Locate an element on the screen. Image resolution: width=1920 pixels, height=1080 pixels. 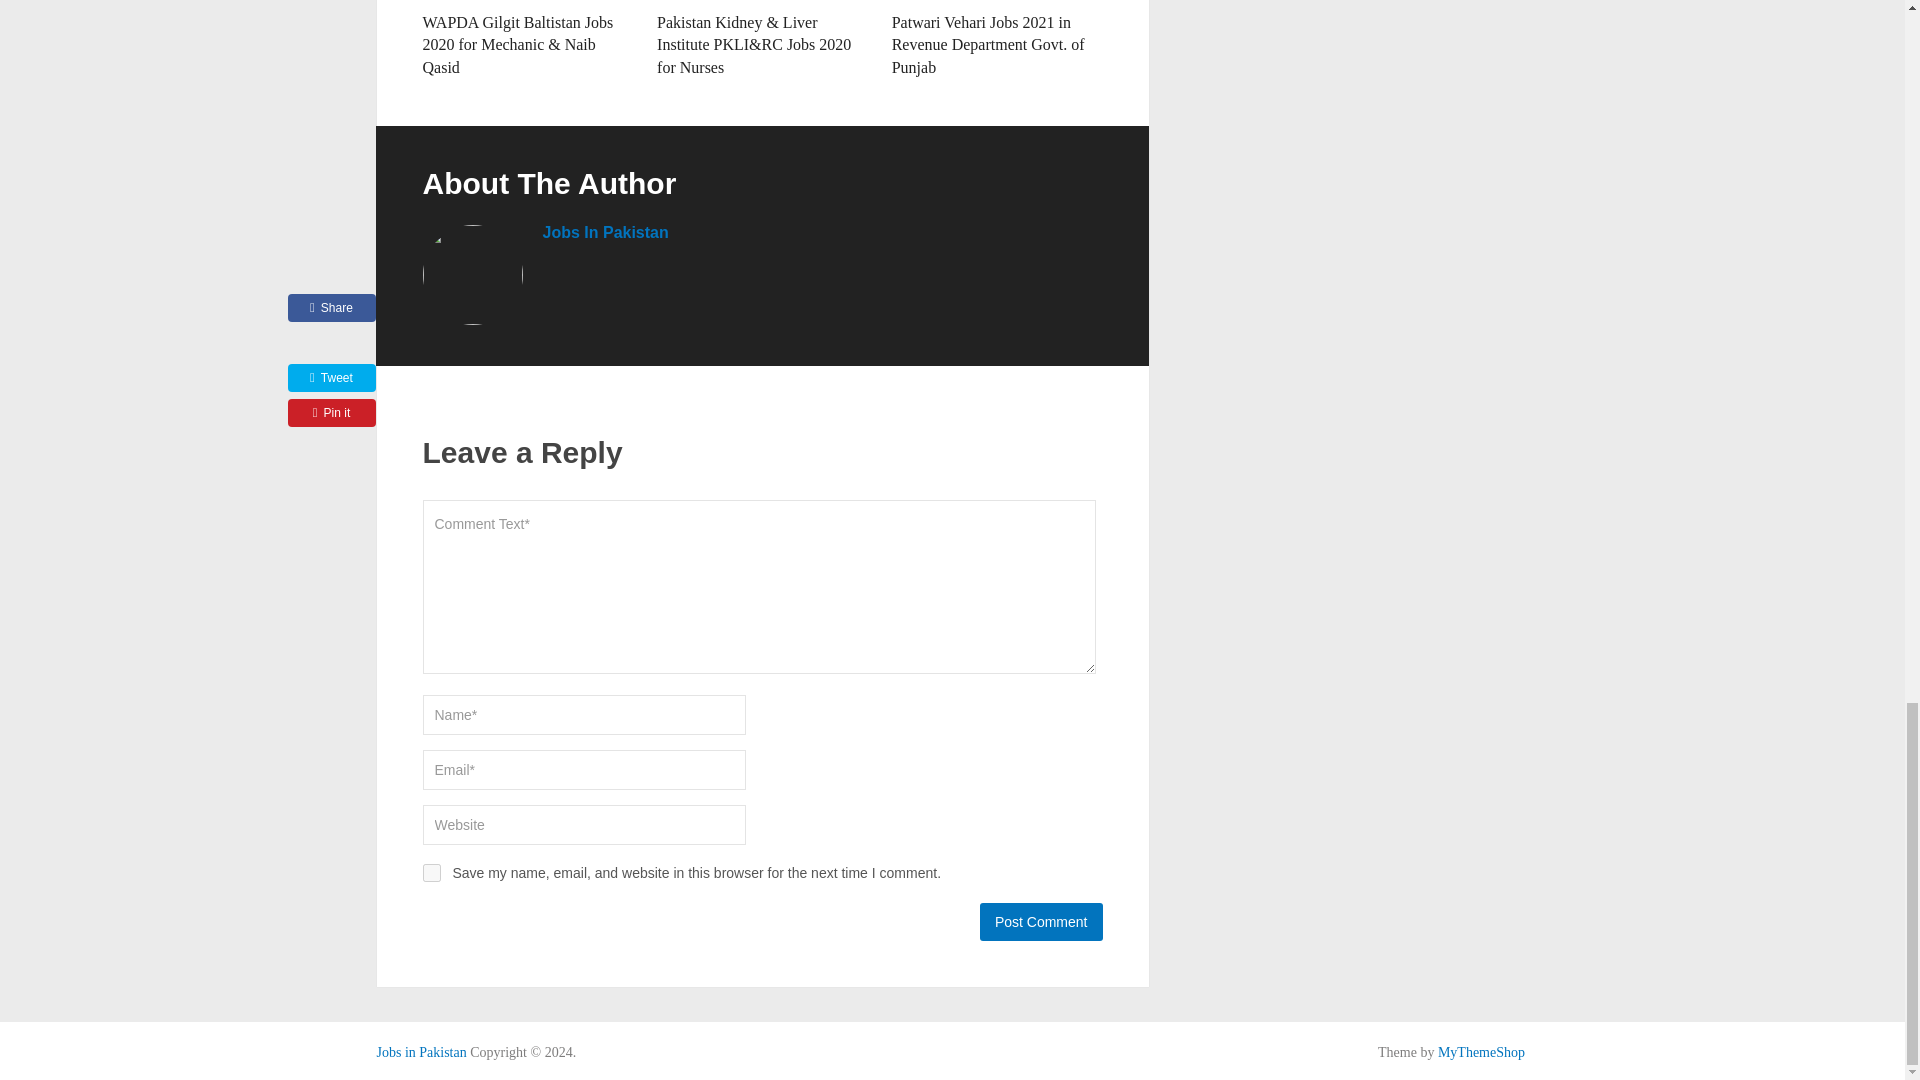
Post Comment is located at coordinates (1040, 921).